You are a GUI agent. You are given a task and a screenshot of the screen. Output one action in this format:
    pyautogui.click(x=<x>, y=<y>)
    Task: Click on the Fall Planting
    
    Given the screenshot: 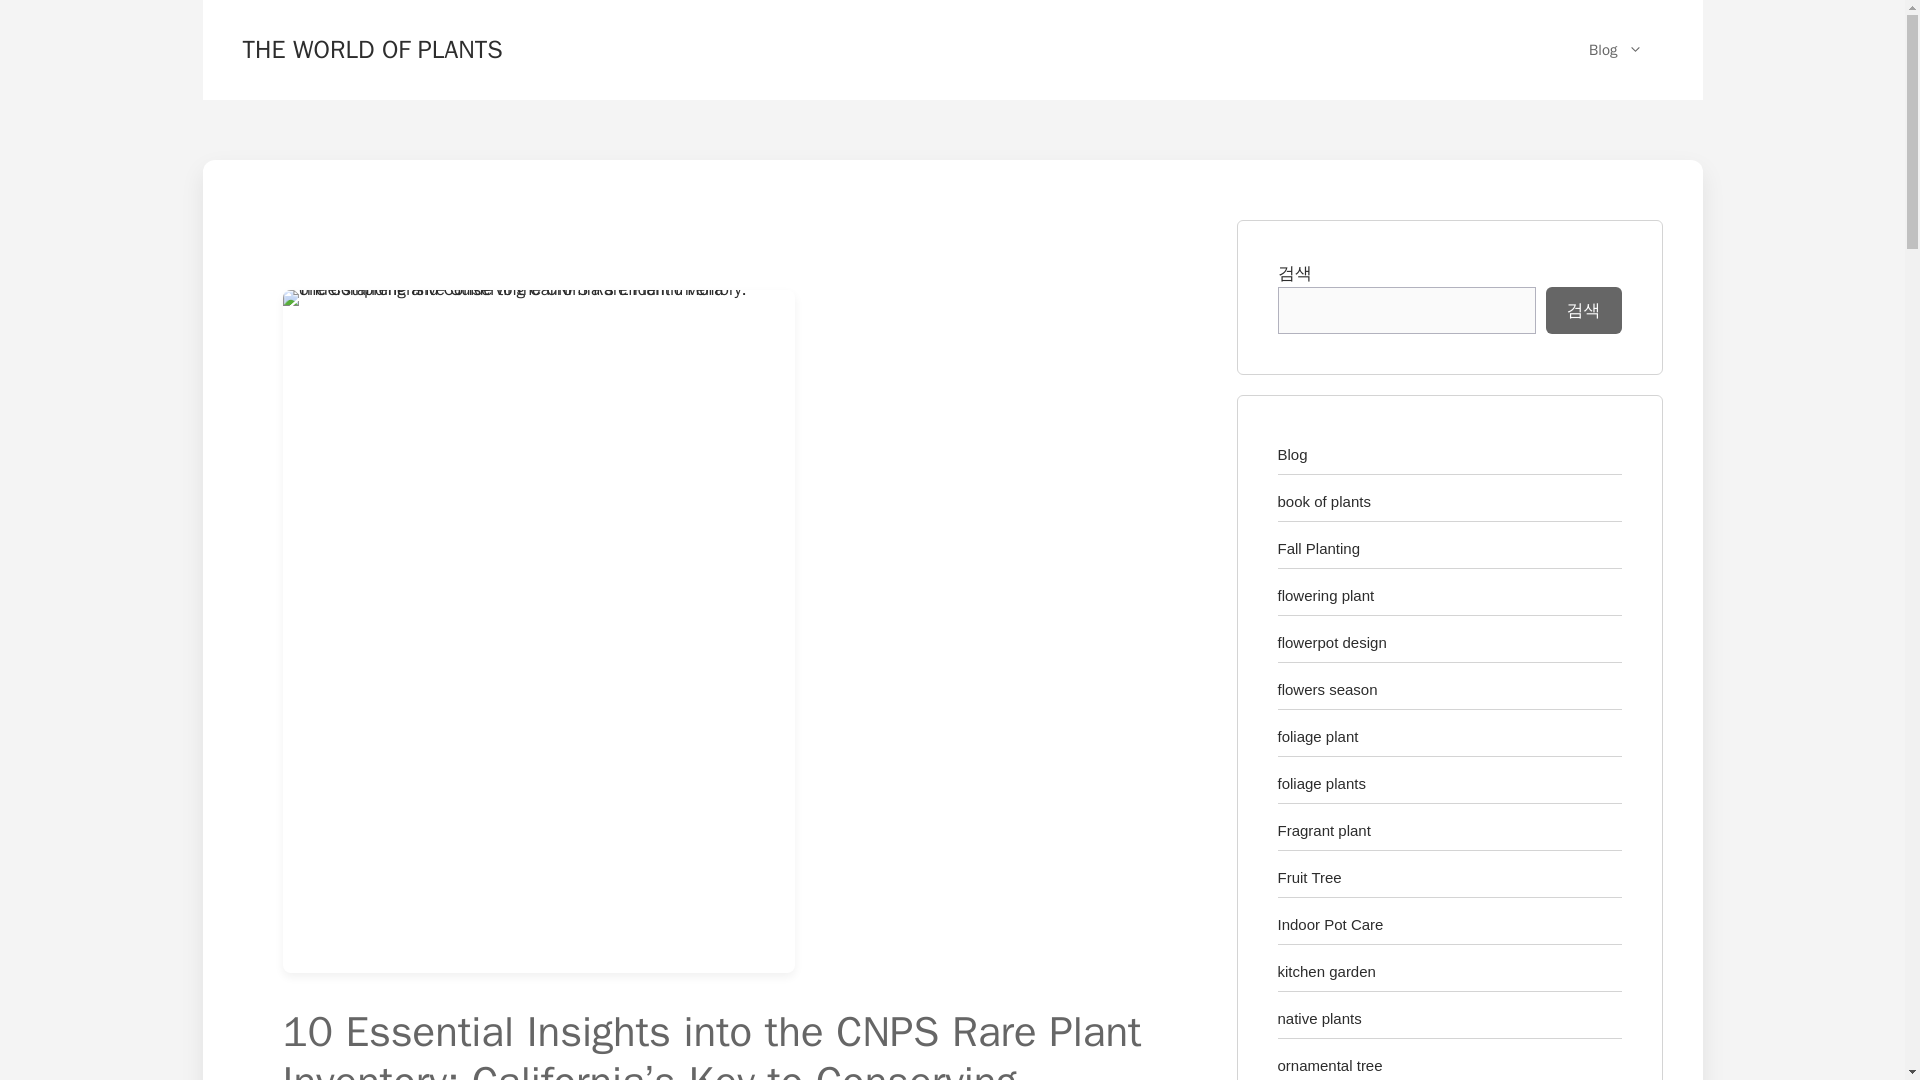 What is the action you would take?
    pyautogui.click(x=1320, y=548)
    